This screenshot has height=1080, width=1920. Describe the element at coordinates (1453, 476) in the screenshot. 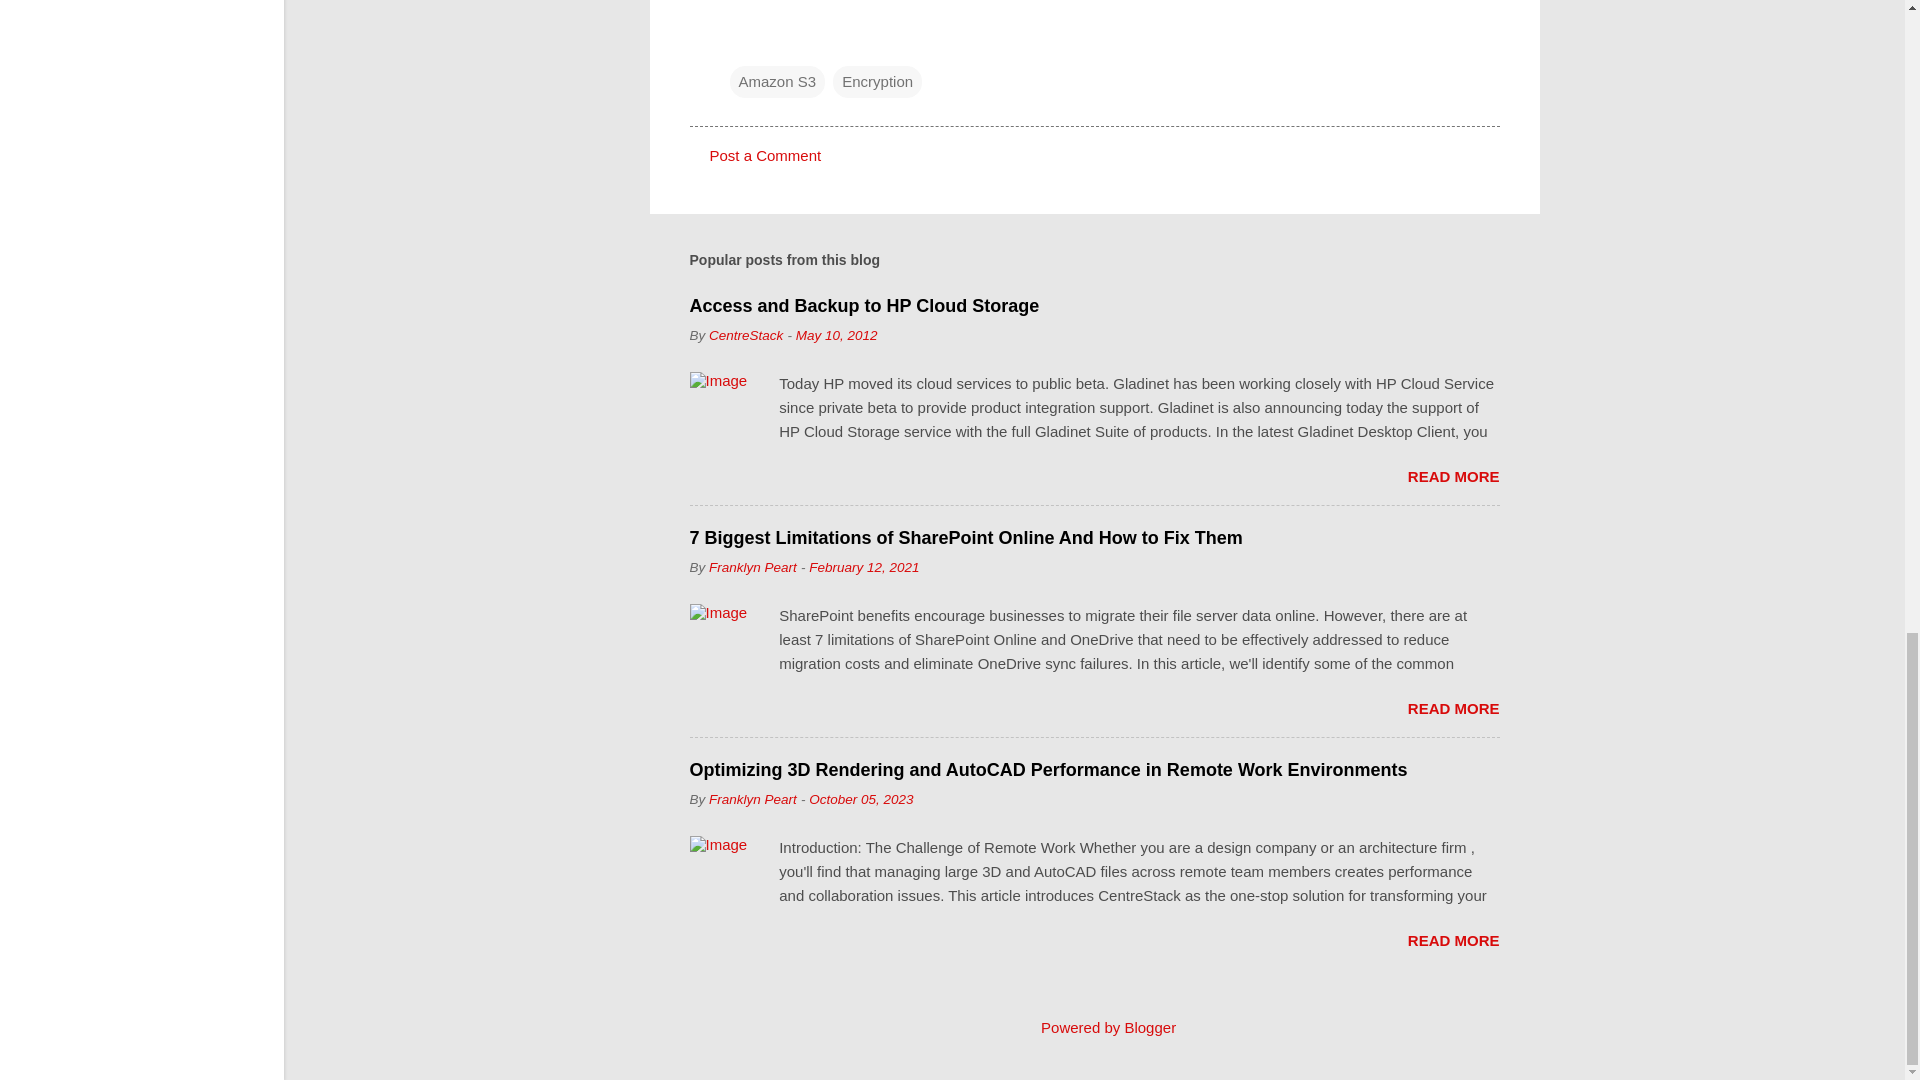

I see `READ MORE` at that location.